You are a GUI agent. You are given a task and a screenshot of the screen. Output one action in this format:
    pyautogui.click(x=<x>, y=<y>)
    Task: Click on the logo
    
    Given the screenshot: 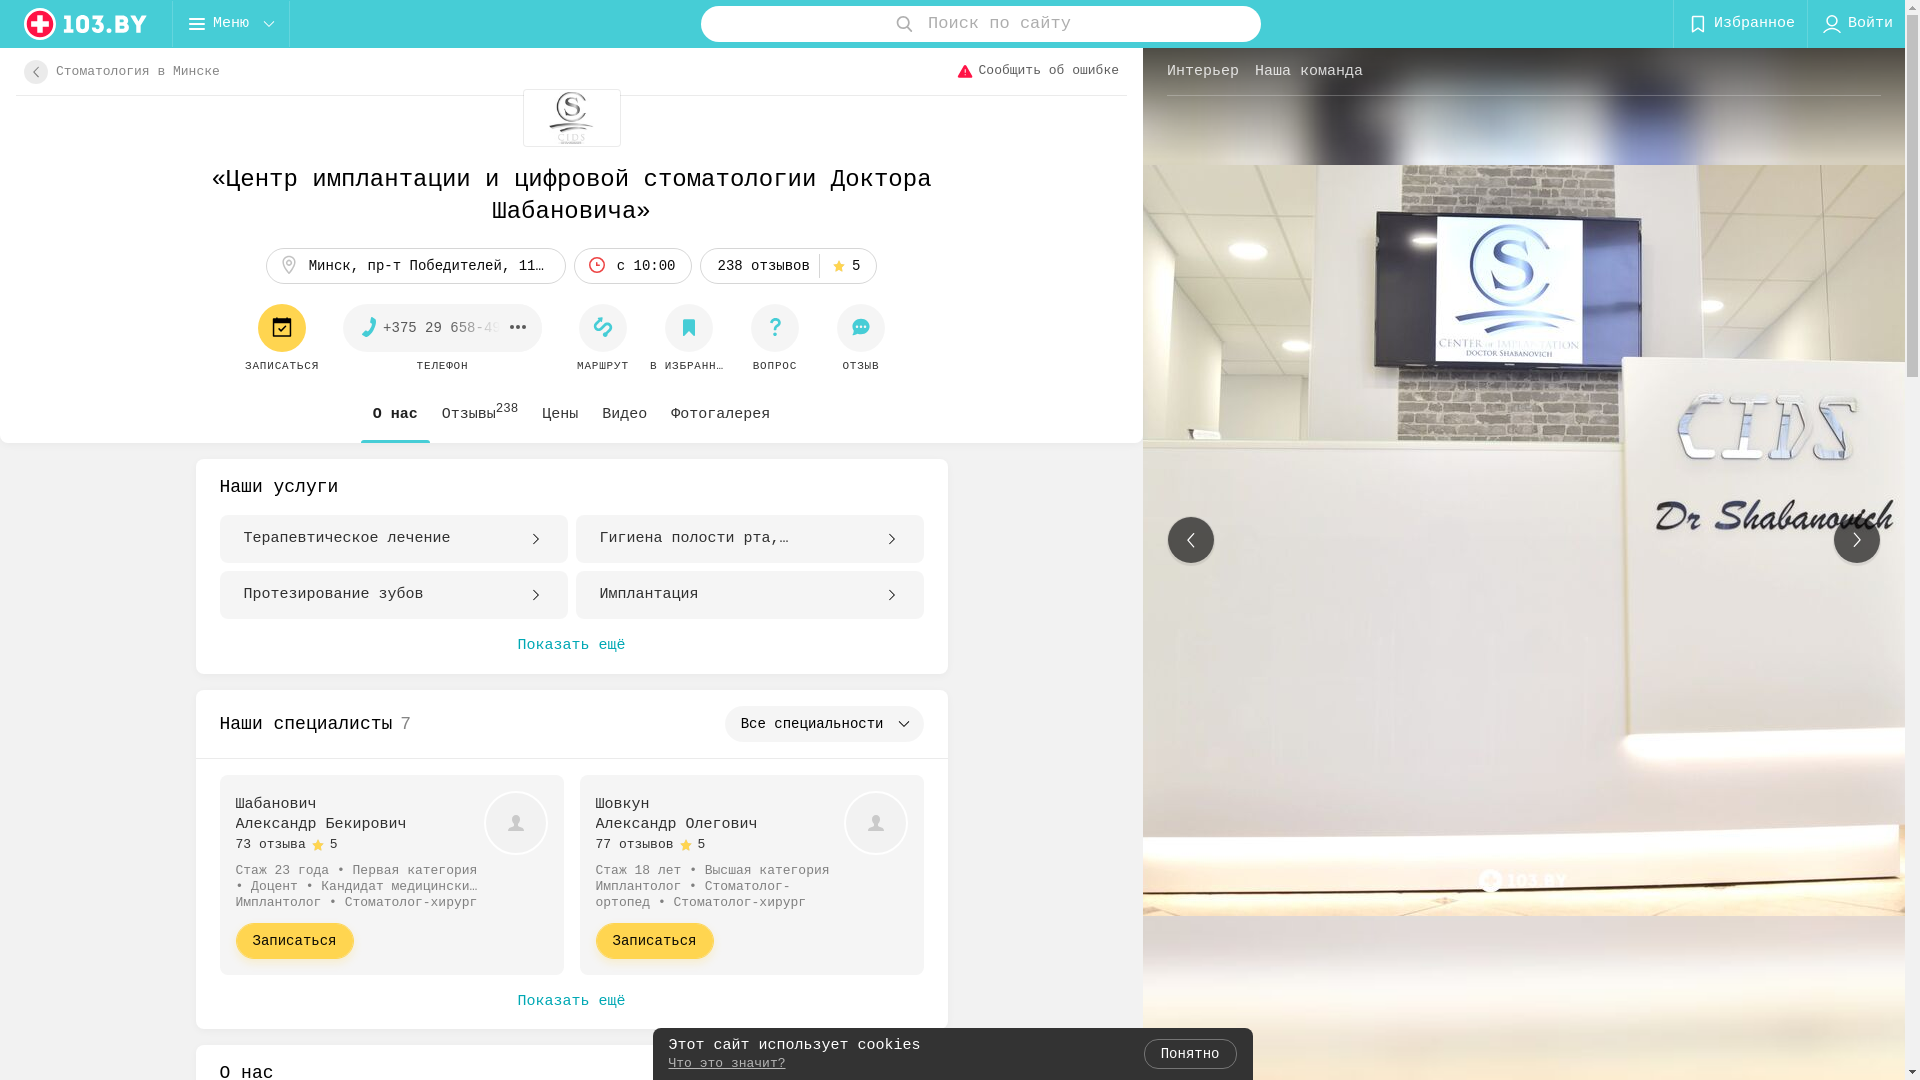 What is the action you would take?
    pyautogui.click(x=86, y=24)
    